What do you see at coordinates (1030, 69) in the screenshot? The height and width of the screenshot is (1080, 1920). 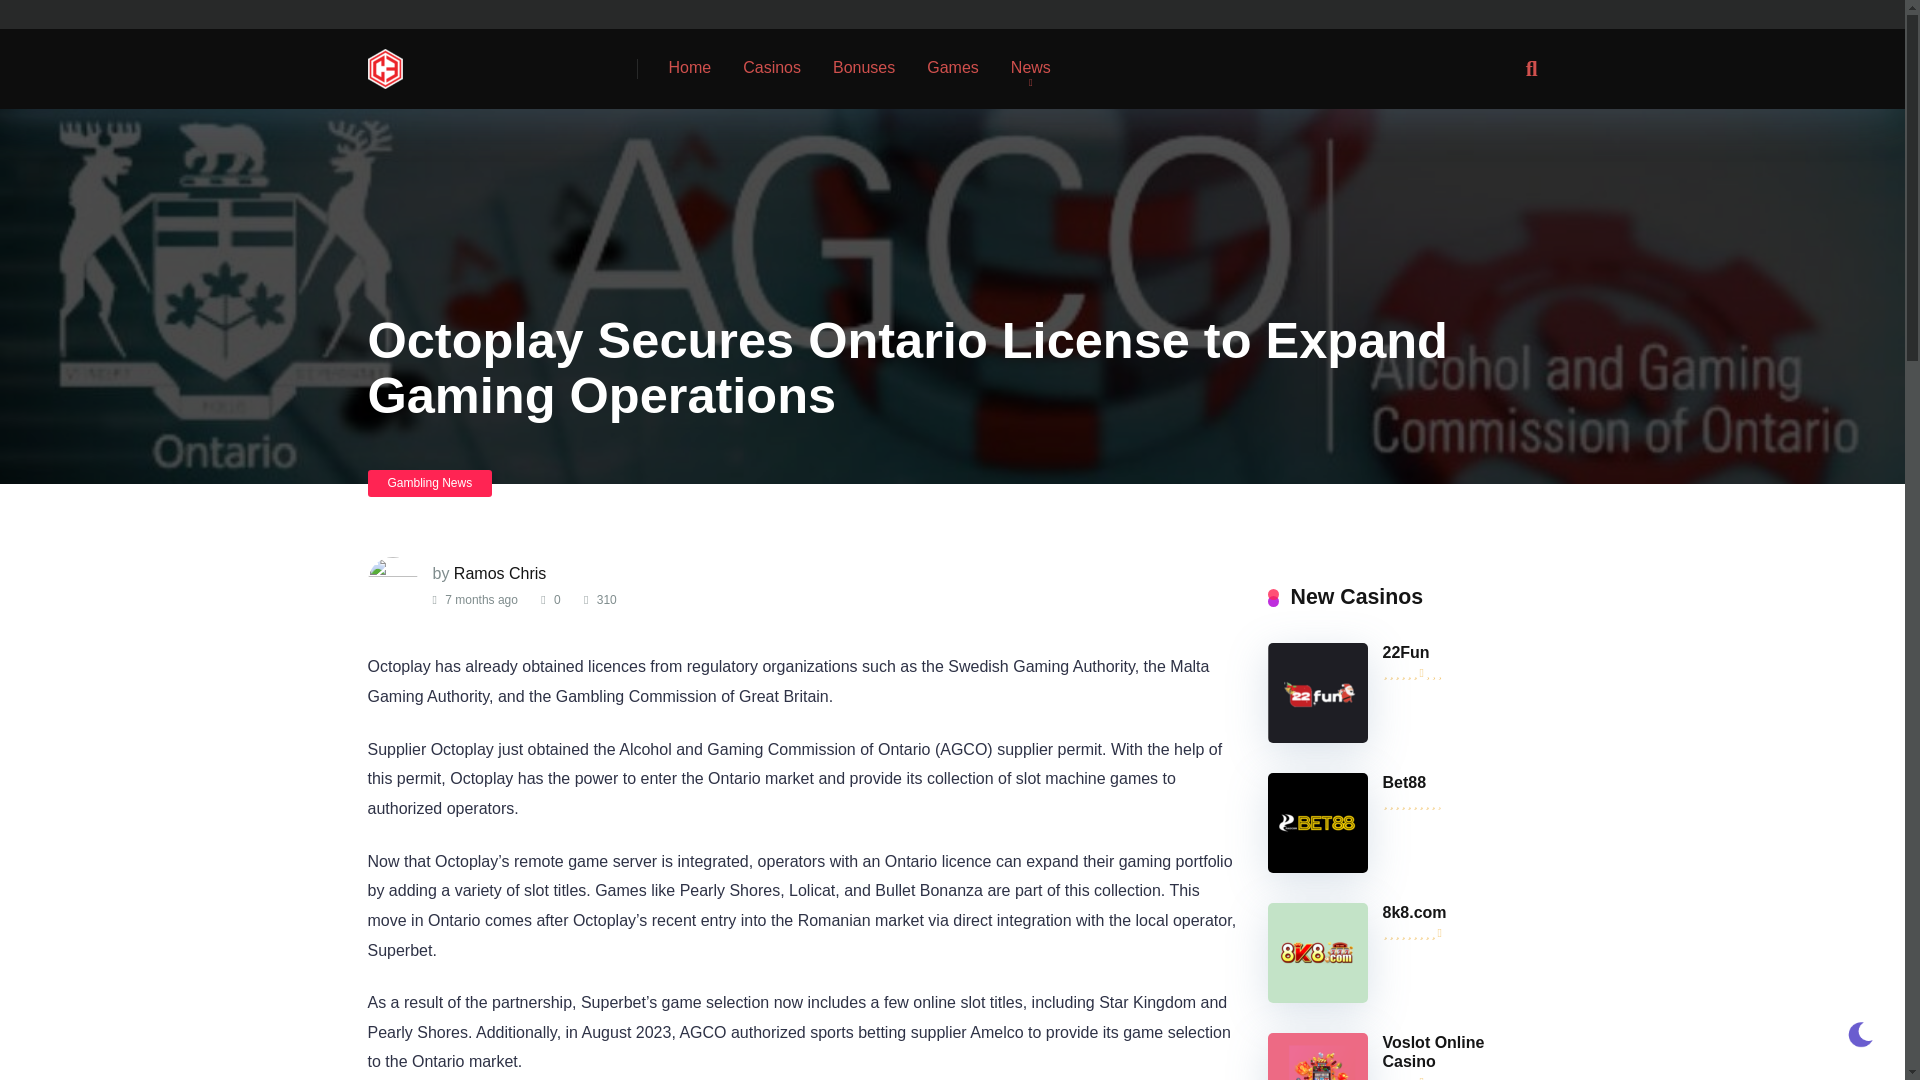 I see `News` at bounding box center [1030, 69].